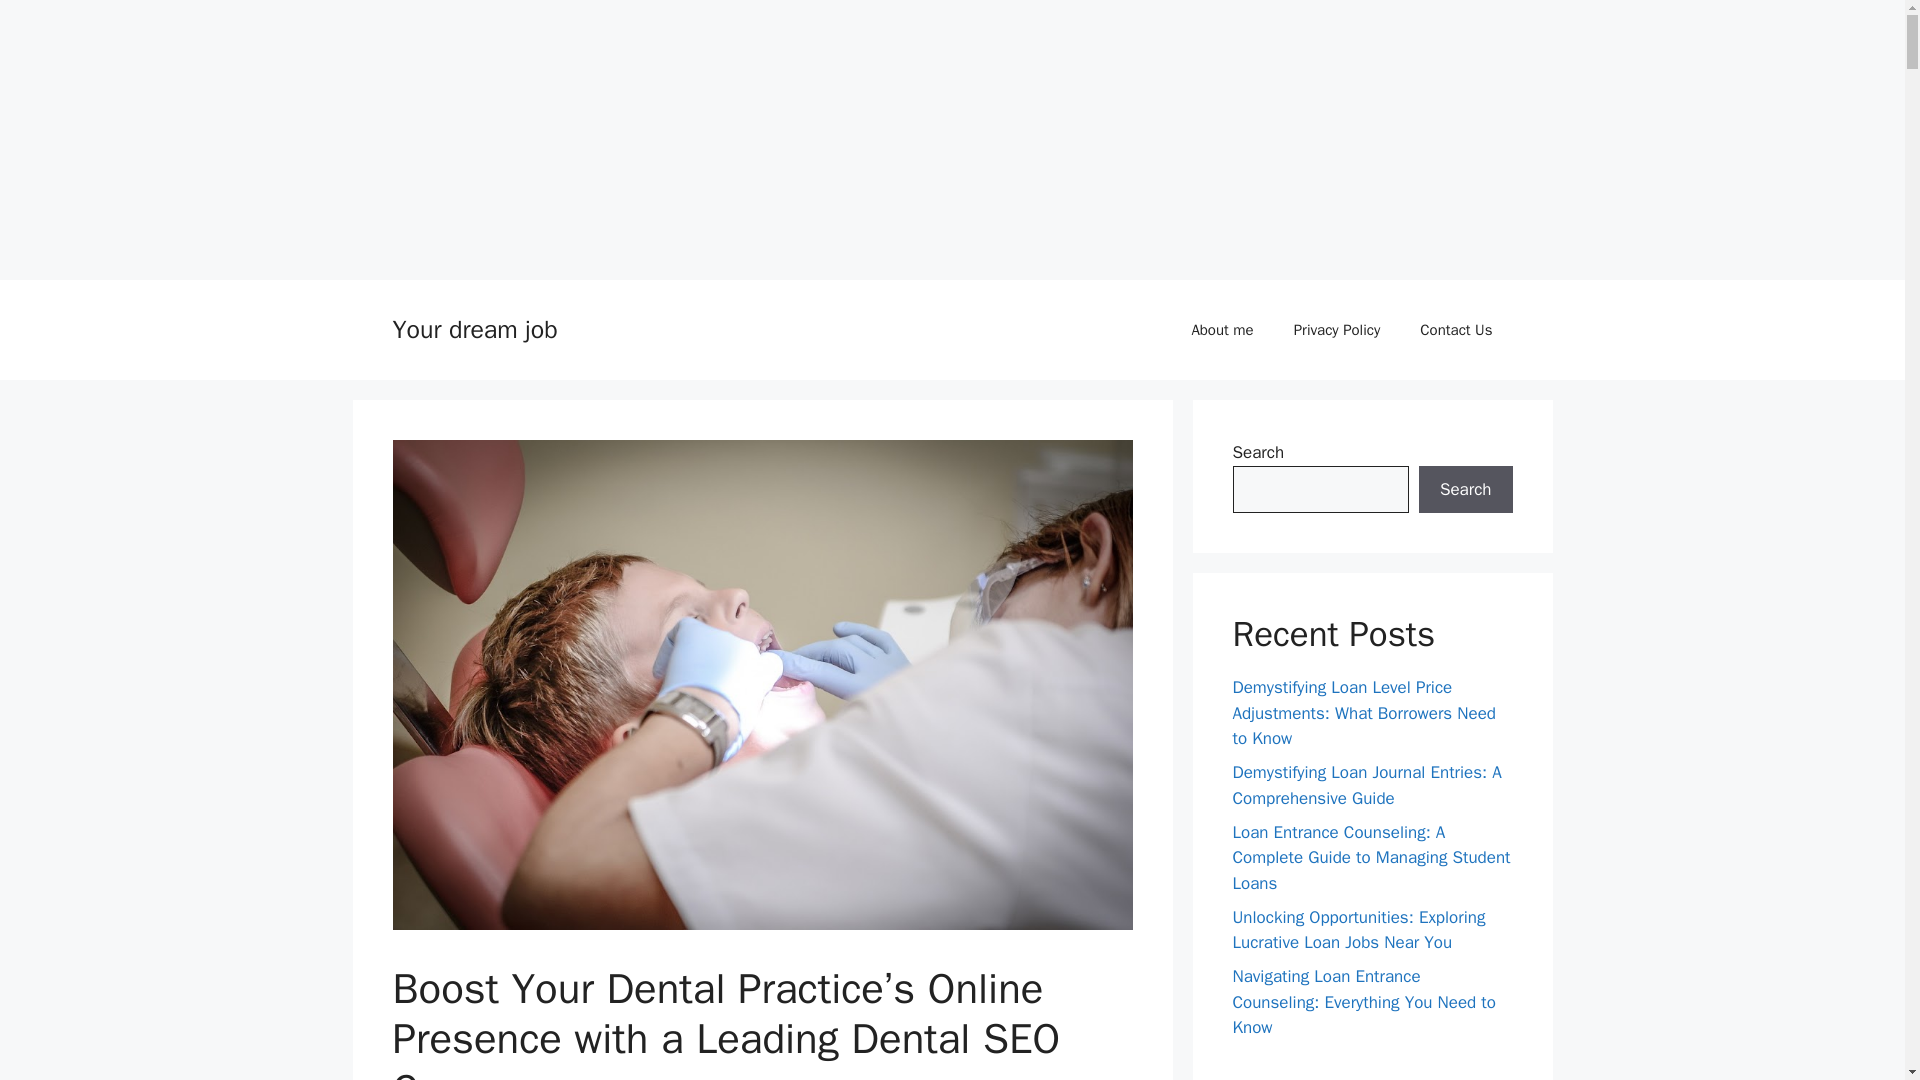  What do you see at coordinates (1465, 490) in the screenshot?
I see `Search` at bounding box center [1465, 490].